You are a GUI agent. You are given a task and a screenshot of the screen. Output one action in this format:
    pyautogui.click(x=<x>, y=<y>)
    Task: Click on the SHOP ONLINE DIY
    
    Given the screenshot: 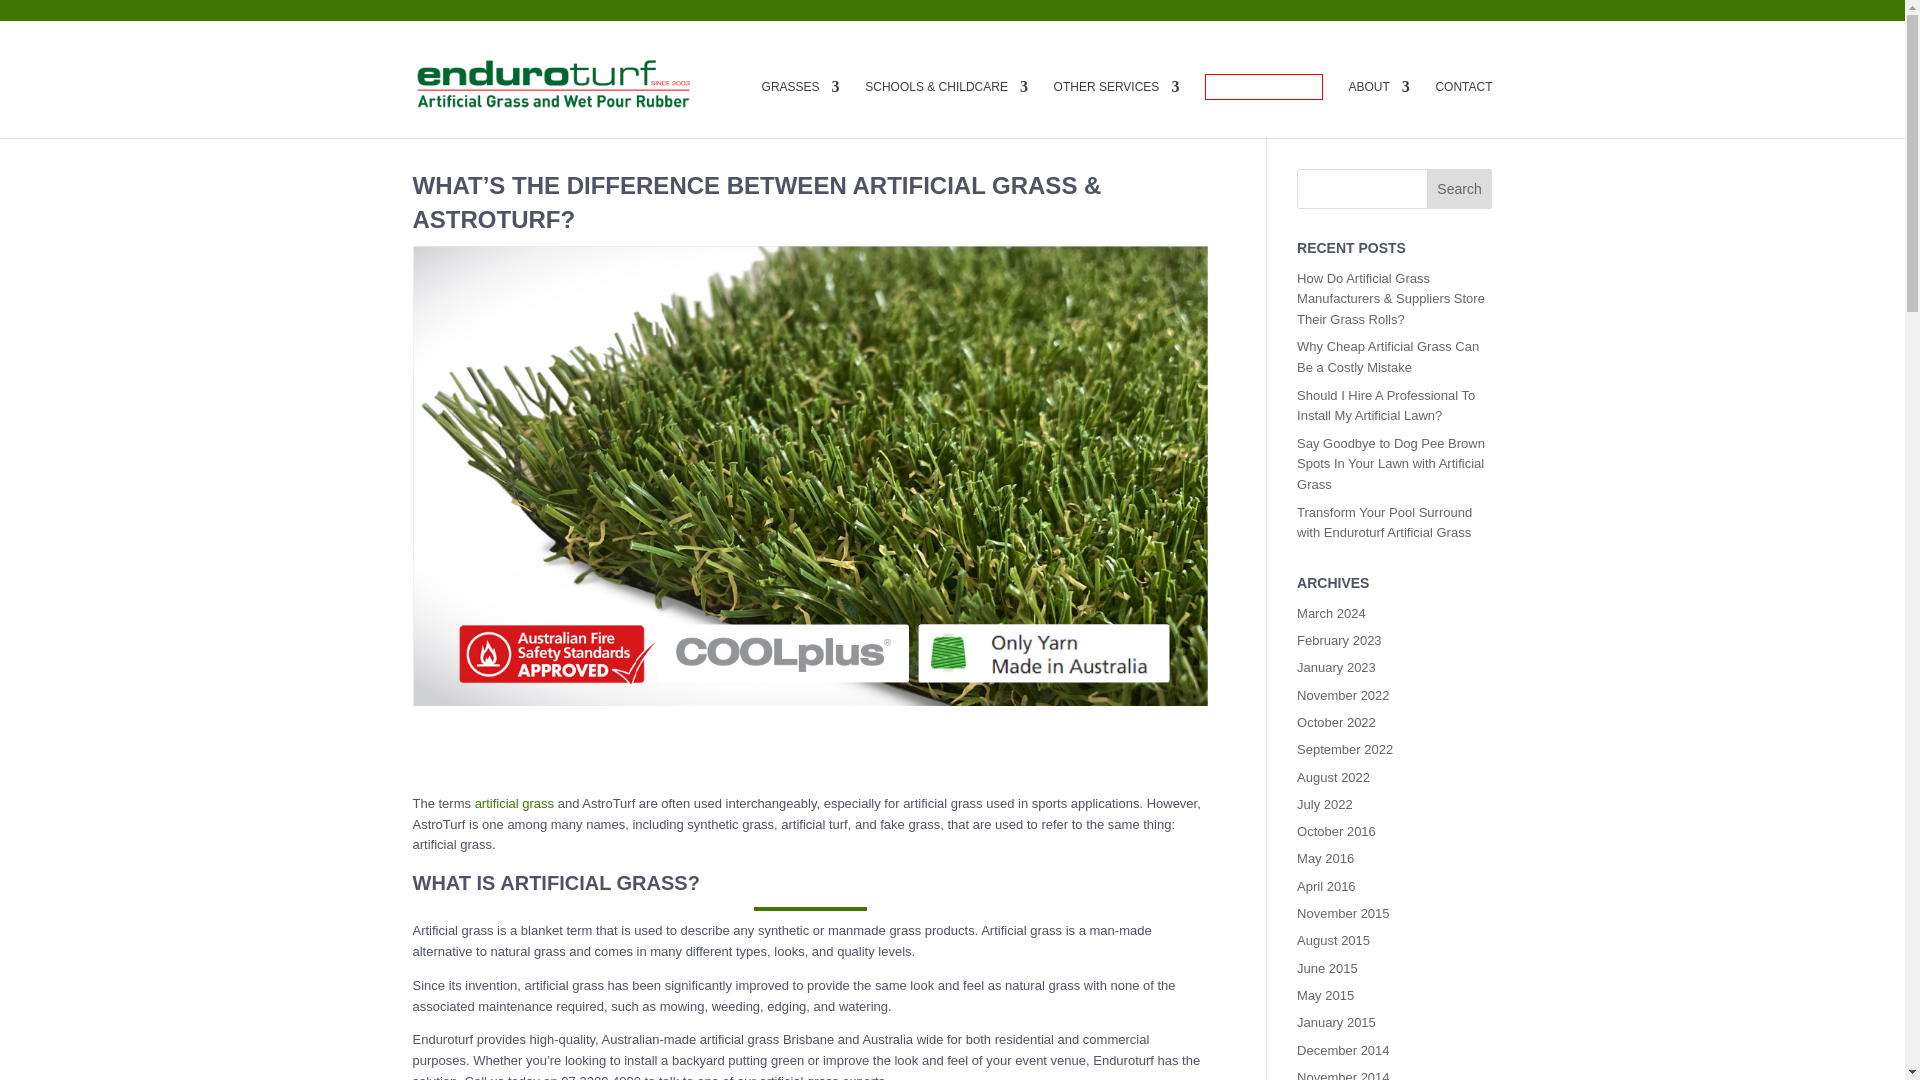 What is the action you would take?
    pyautogui.click(x=1264, y=87)
    